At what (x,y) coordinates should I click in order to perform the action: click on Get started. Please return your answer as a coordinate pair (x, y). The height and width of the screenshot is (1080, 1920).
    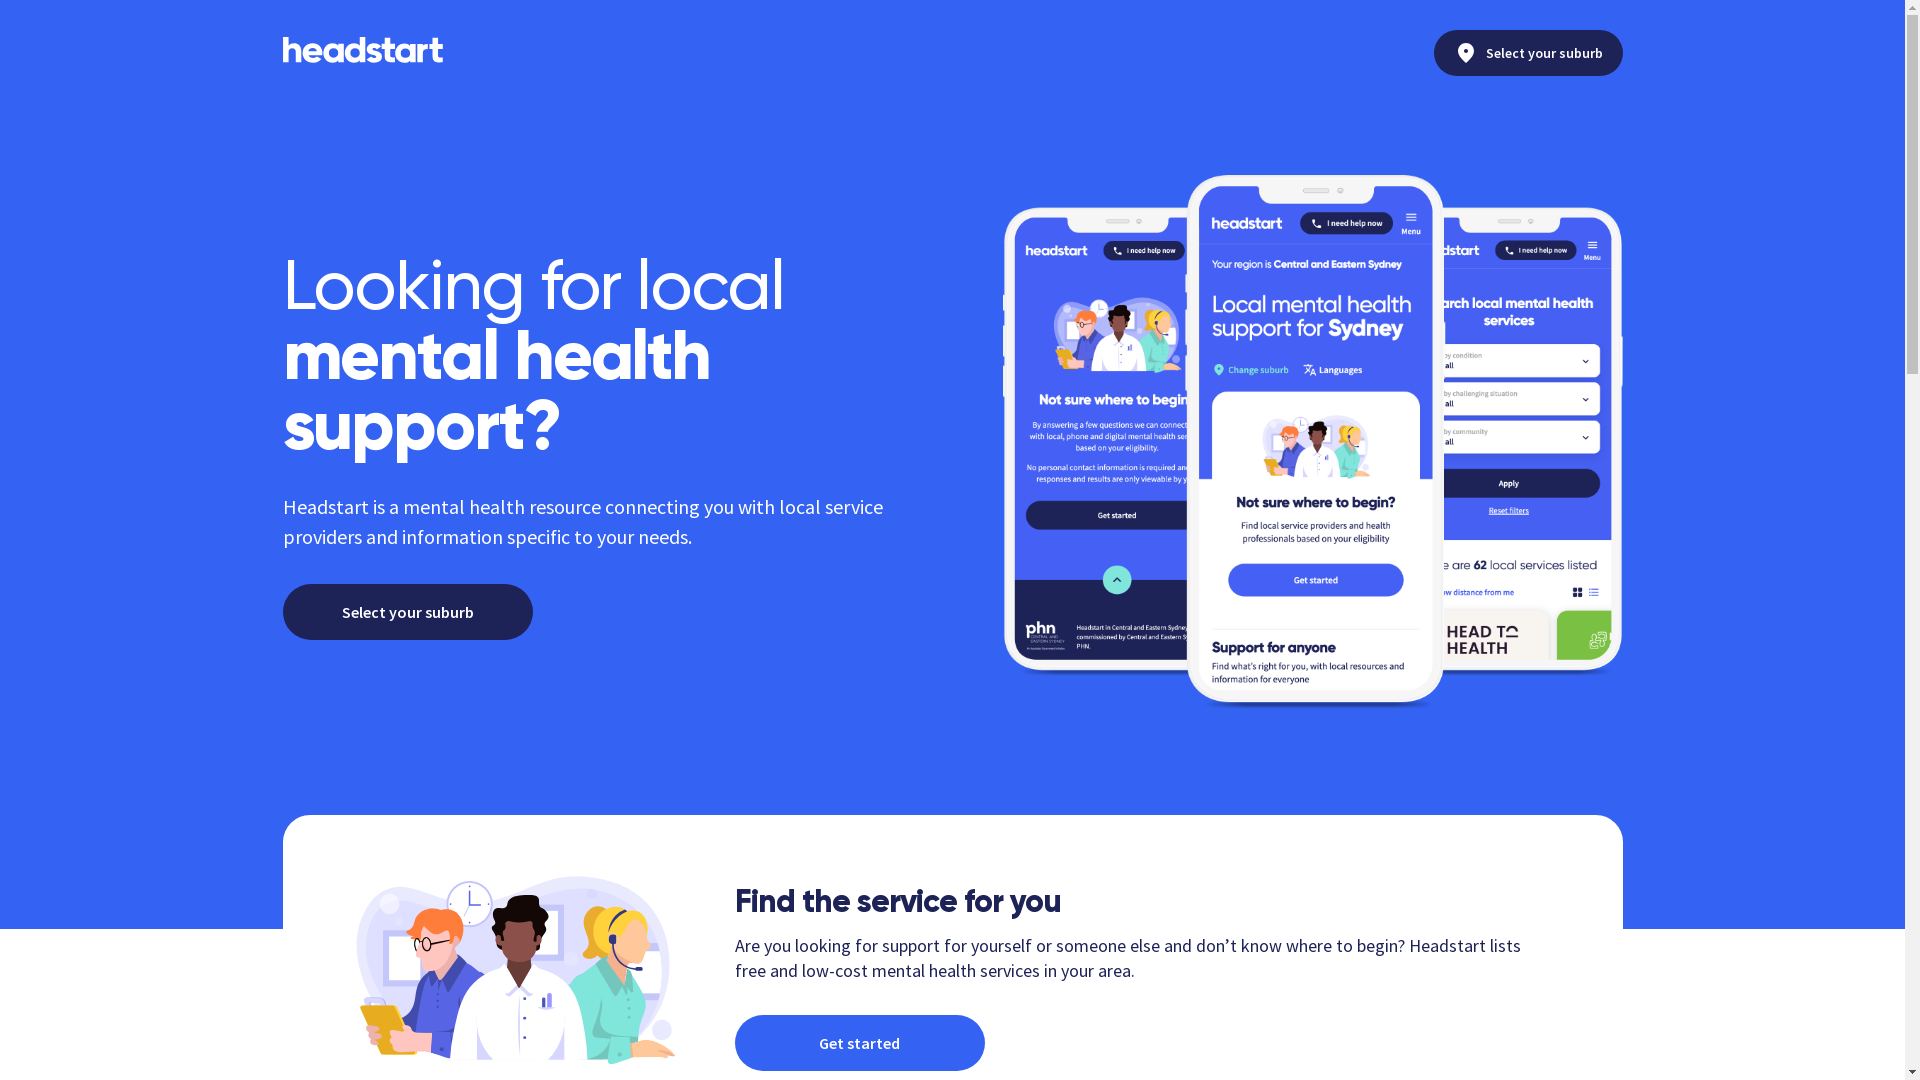
    Looking at the image, I should click on (858, 1043).